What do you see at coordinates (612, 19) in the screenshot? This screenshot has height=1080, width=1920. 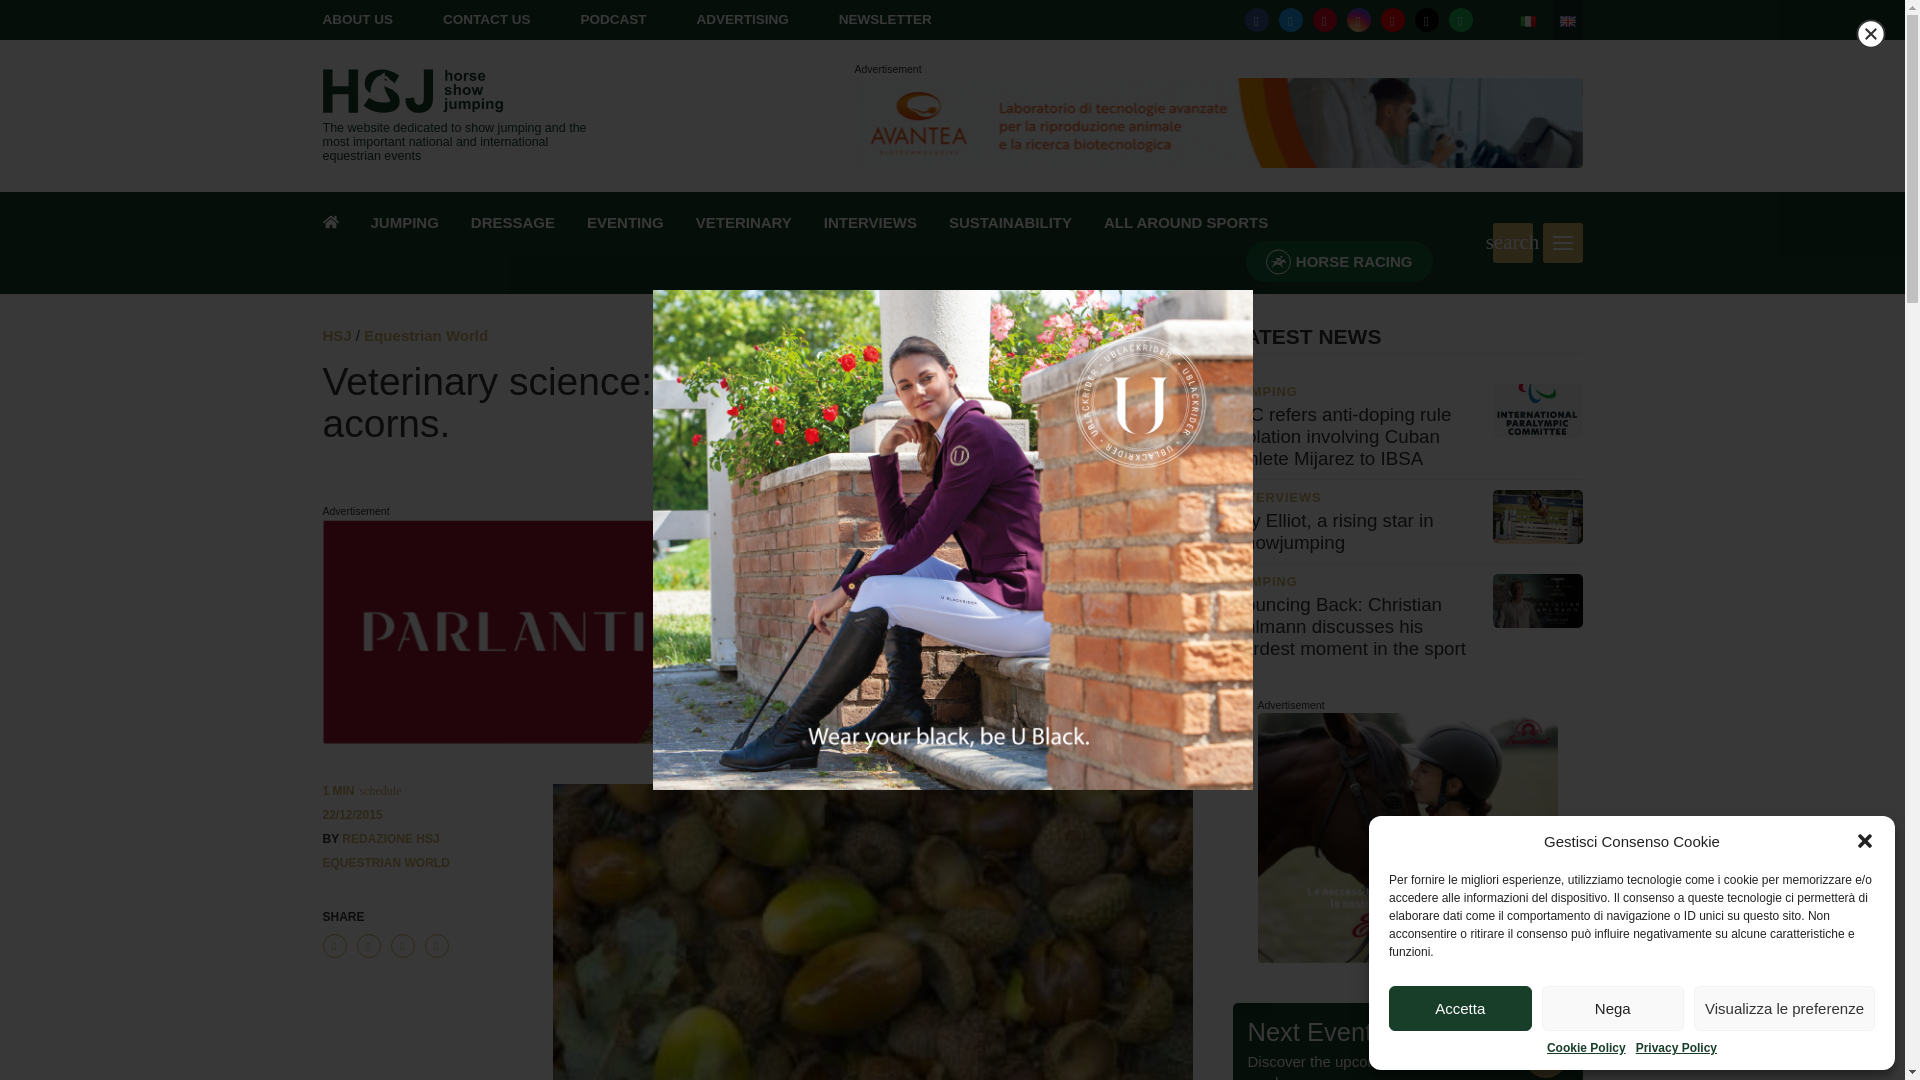 I see `PODCAST` at bounding box center [612, 19].